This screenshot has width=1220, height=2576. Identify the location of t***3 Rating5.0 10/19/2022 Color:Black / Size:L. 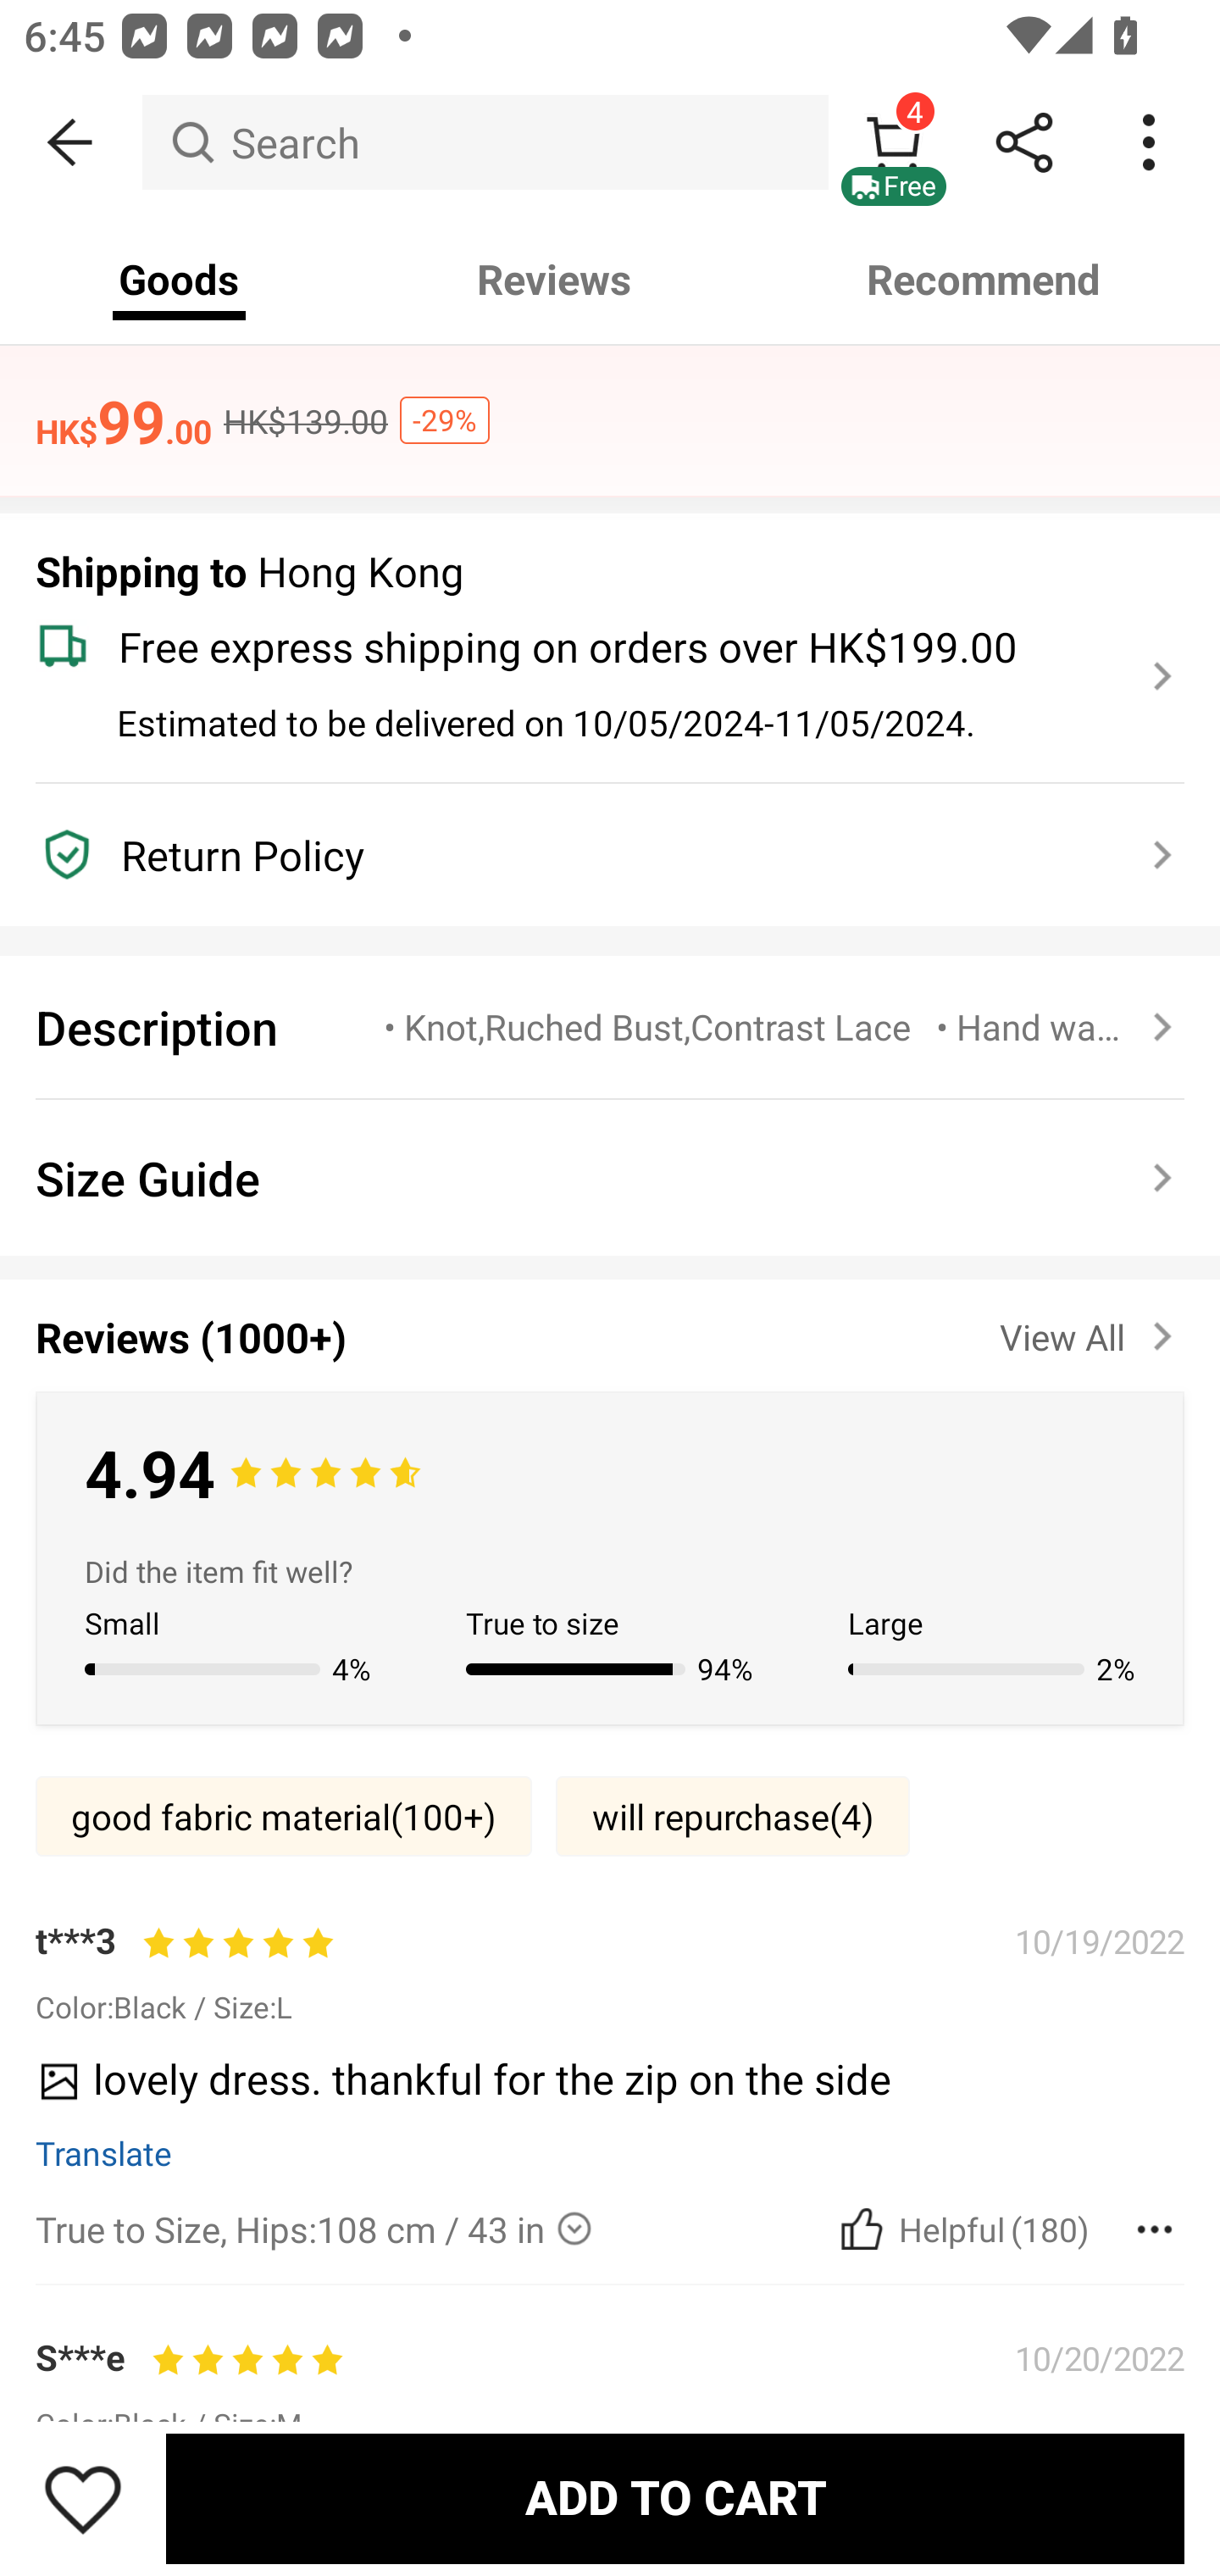
(610, 1971).